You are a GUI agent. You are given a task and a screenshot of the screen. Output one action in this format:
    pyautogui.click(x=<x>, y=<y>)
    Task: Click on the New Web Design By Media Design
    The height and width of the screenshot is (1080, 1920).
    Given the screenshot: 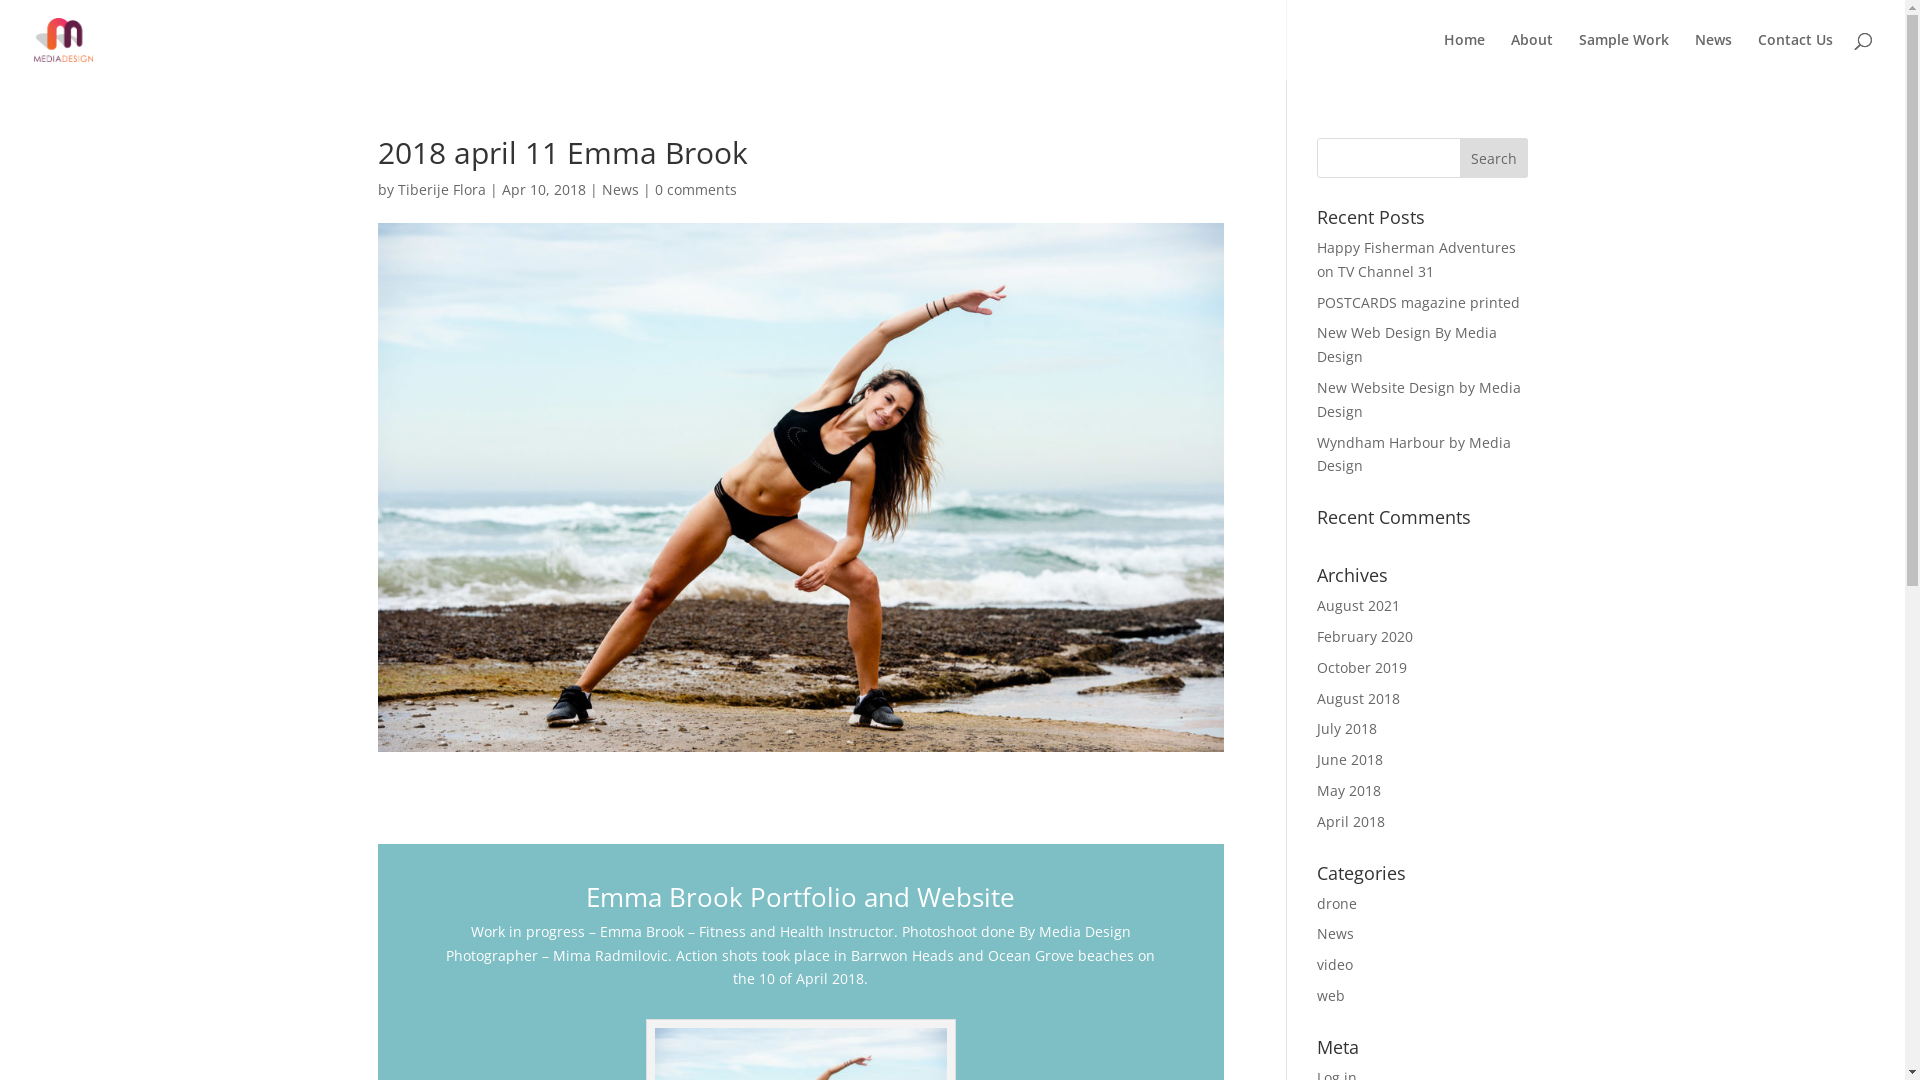 What is the action you would take?
    pyautogui.click(x=1407, y=344)
    